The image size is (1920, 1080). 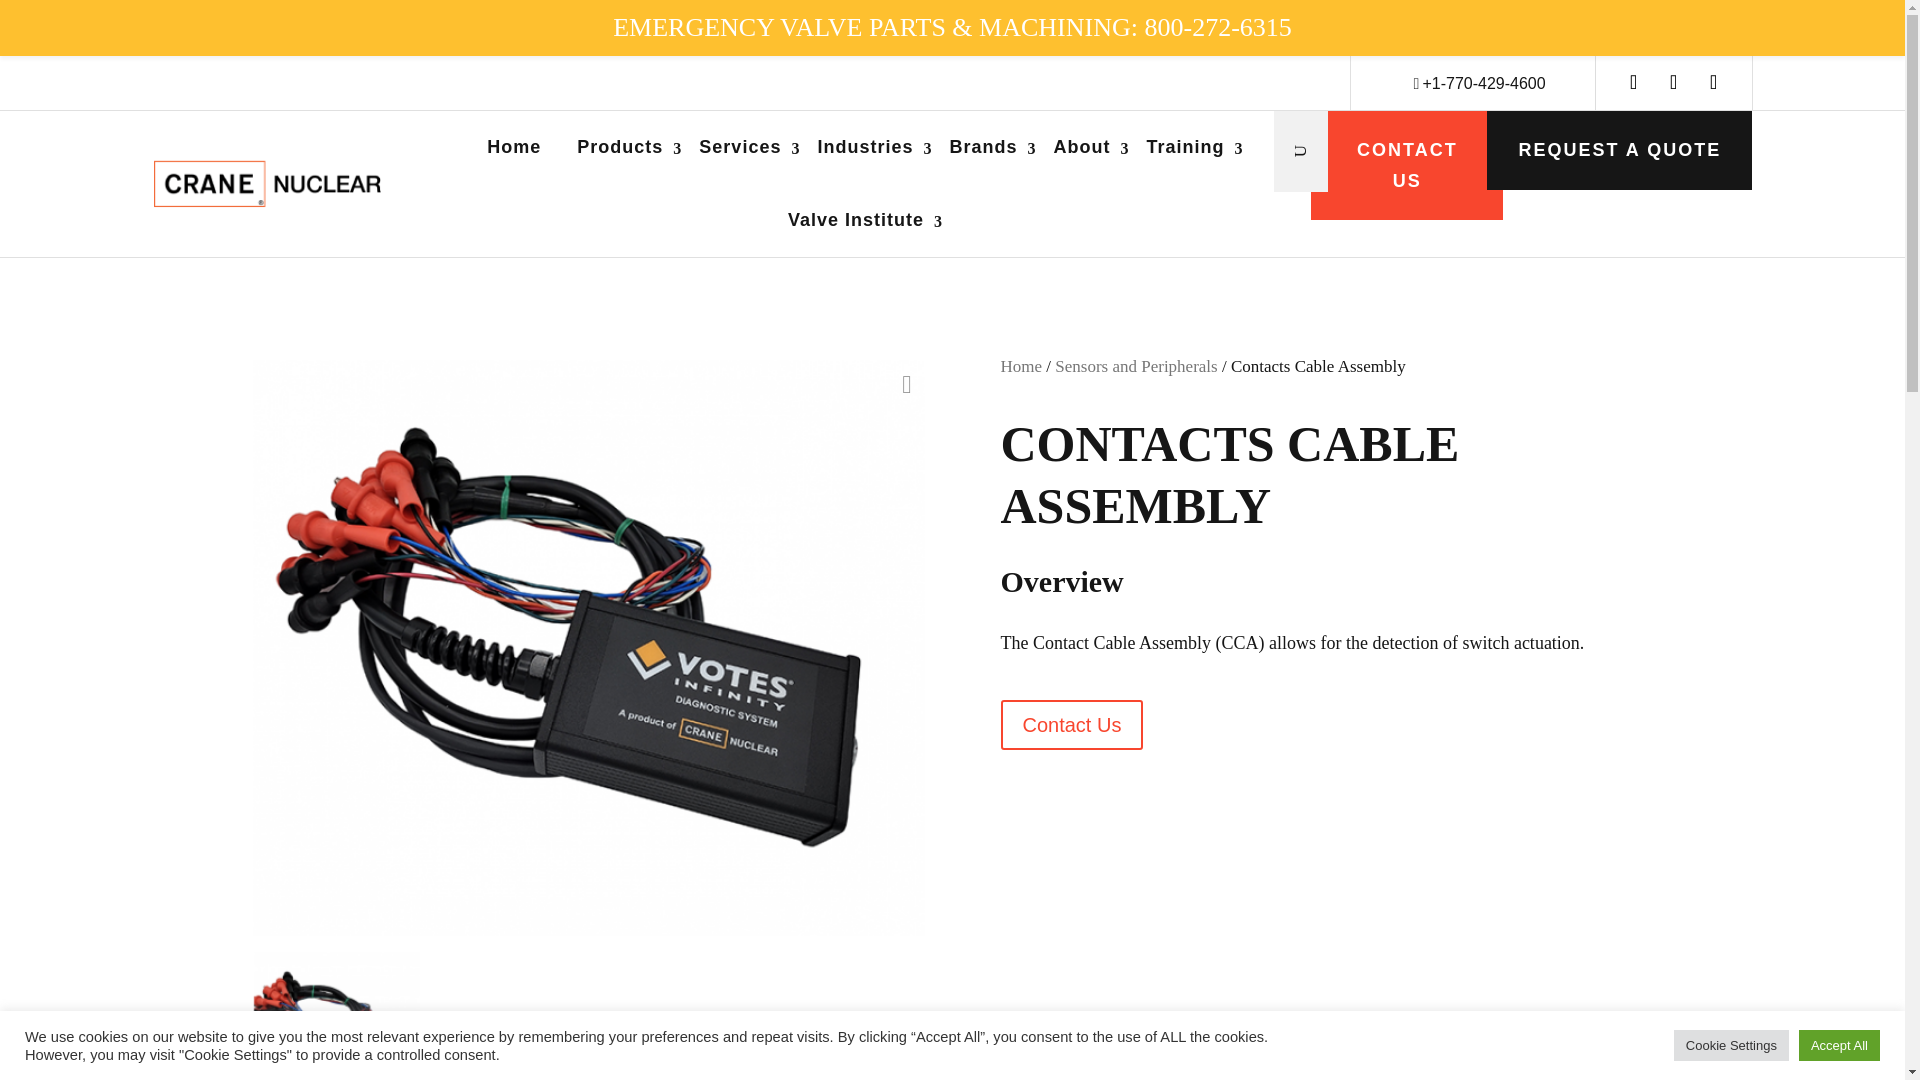 What do you see at coordinates (1634, 81) in the screenshot?
I see `Follow on LinkedIn` at bounding box center [1634, 81].